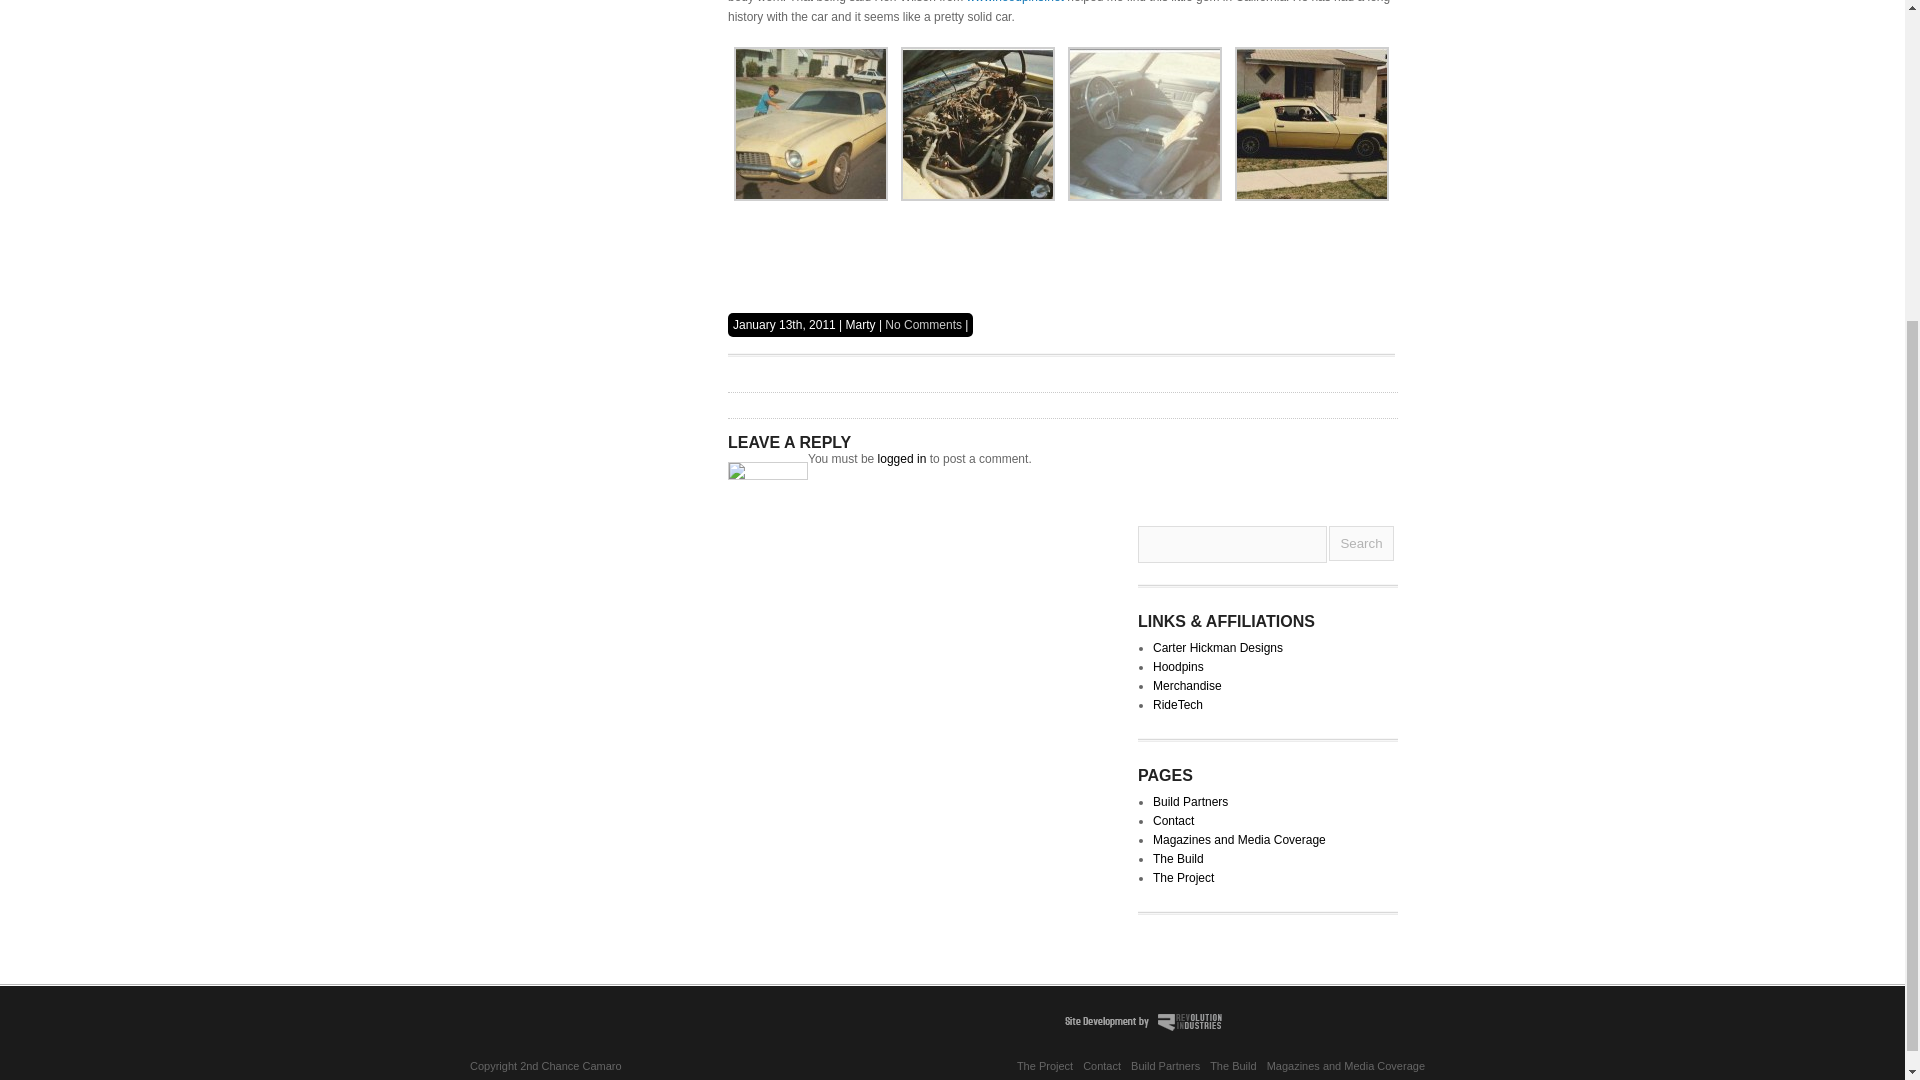 The image size is (1920, 1080). Describe the element at coordinates (1183, 877) in the screenshot. I see `The Project` at that location.